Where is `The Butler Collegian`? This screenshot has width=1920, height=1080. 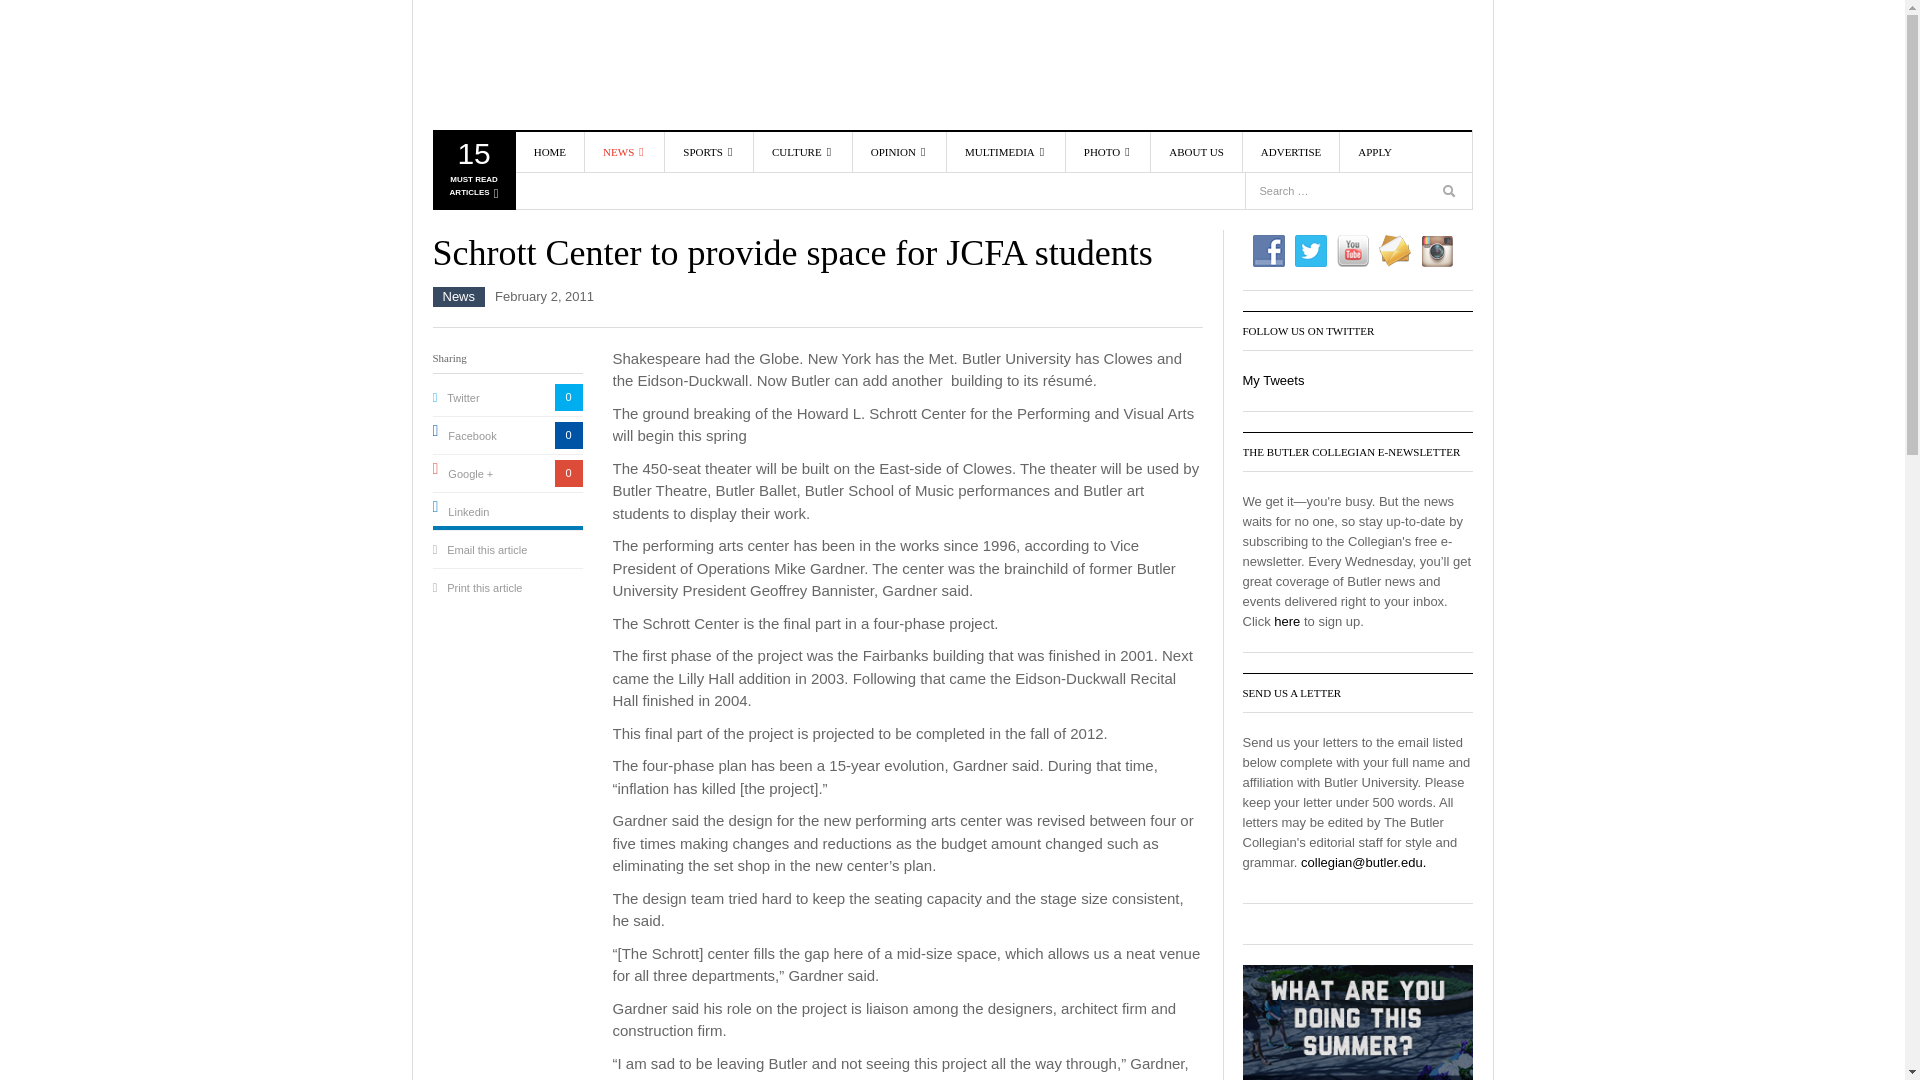 The Butler Collegian is located at coordinates (659, 226).